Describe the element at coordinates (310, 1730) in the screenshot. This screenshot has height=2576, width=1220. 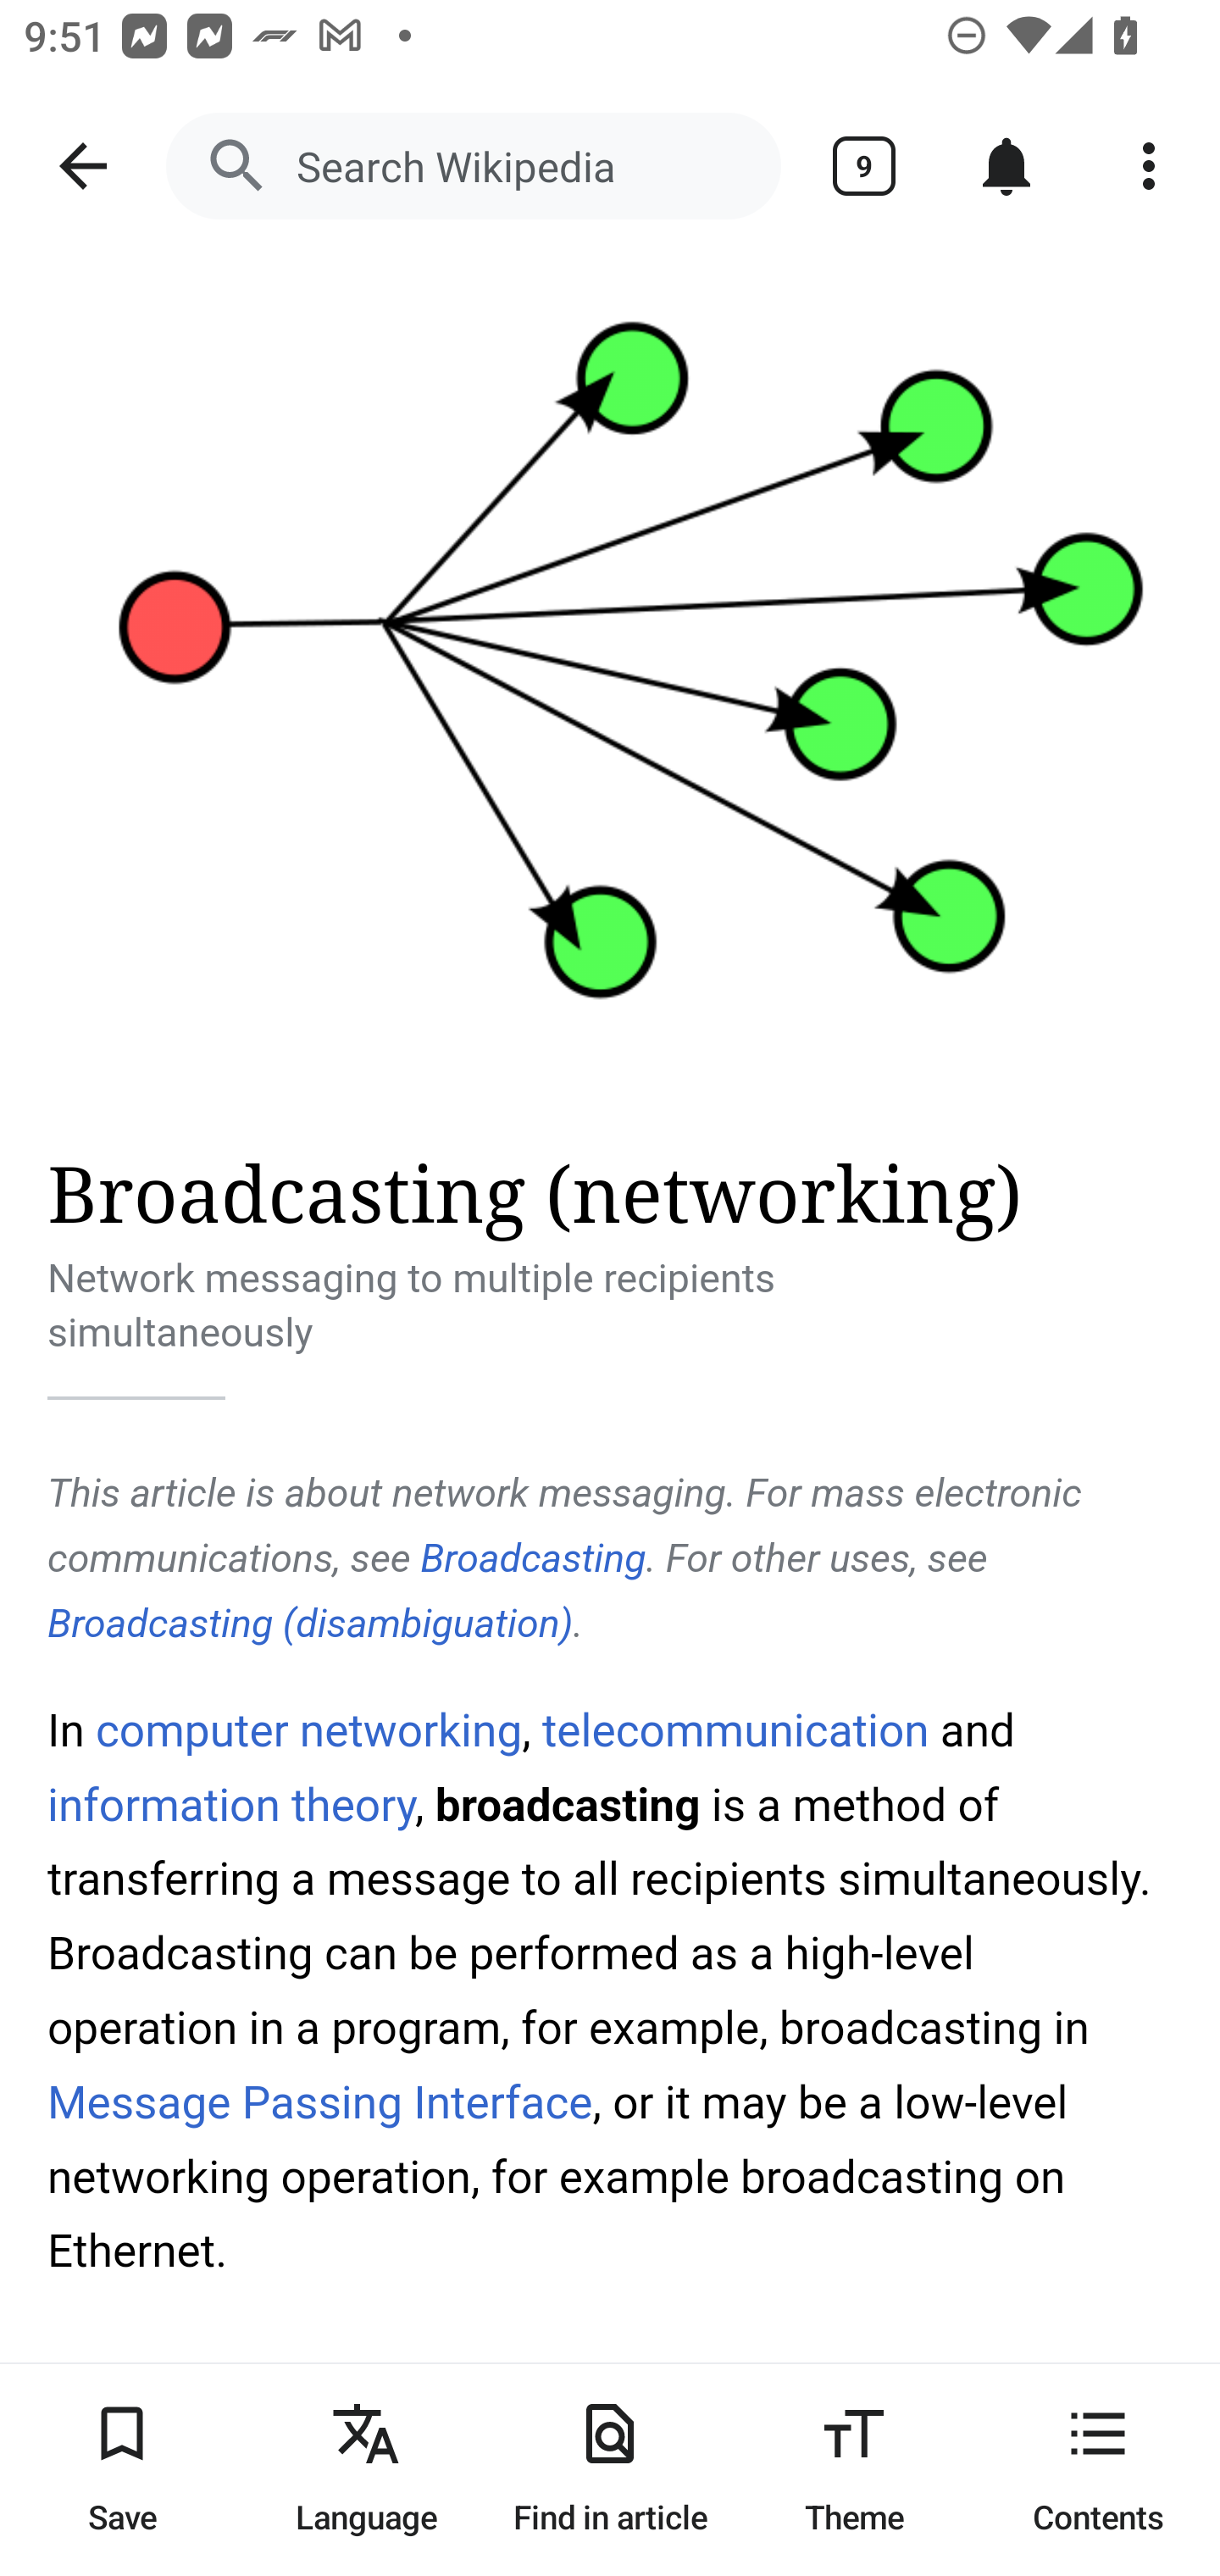
I see `computer networking` at that location.